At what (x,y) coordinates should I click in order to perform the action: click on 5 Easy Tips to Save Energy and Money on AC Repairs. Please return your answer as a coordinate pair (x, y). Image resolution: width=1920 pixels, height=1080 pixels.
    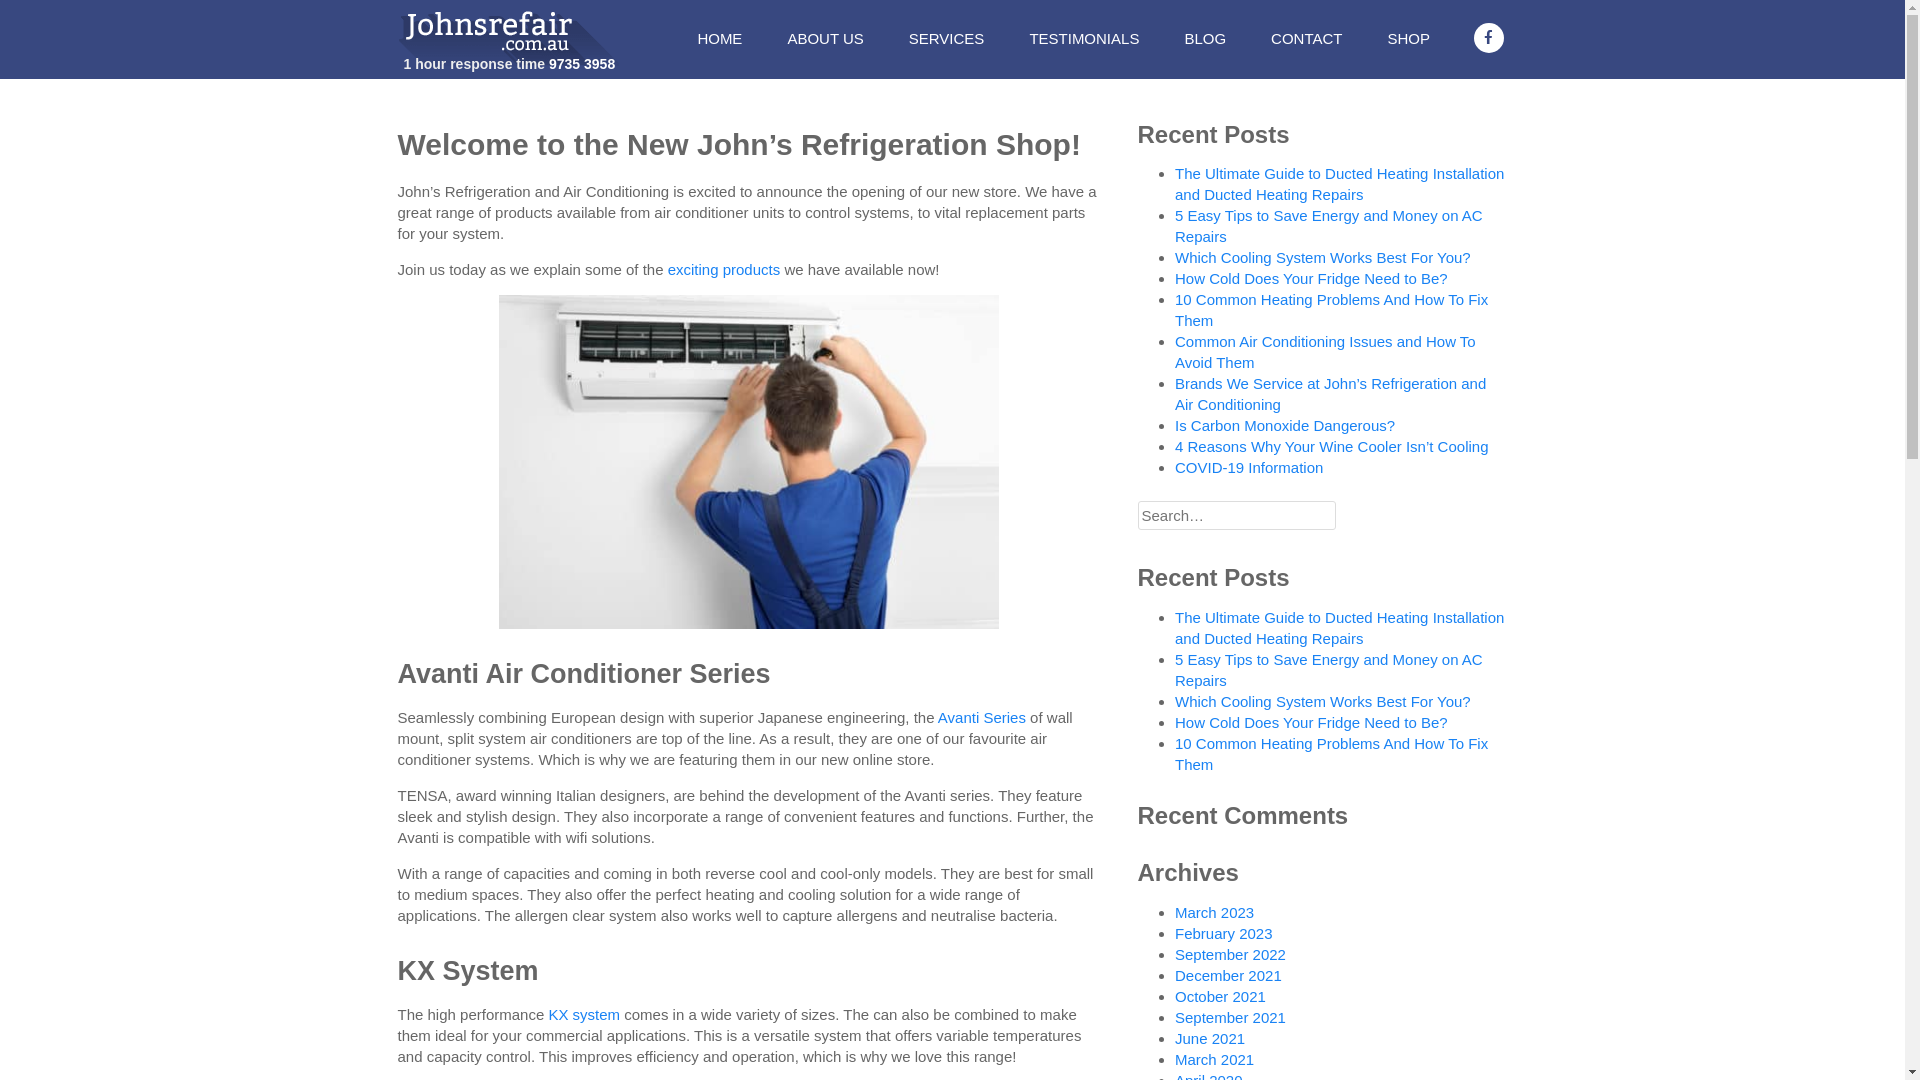
    Looking at the image, I should click on (1329, 670).